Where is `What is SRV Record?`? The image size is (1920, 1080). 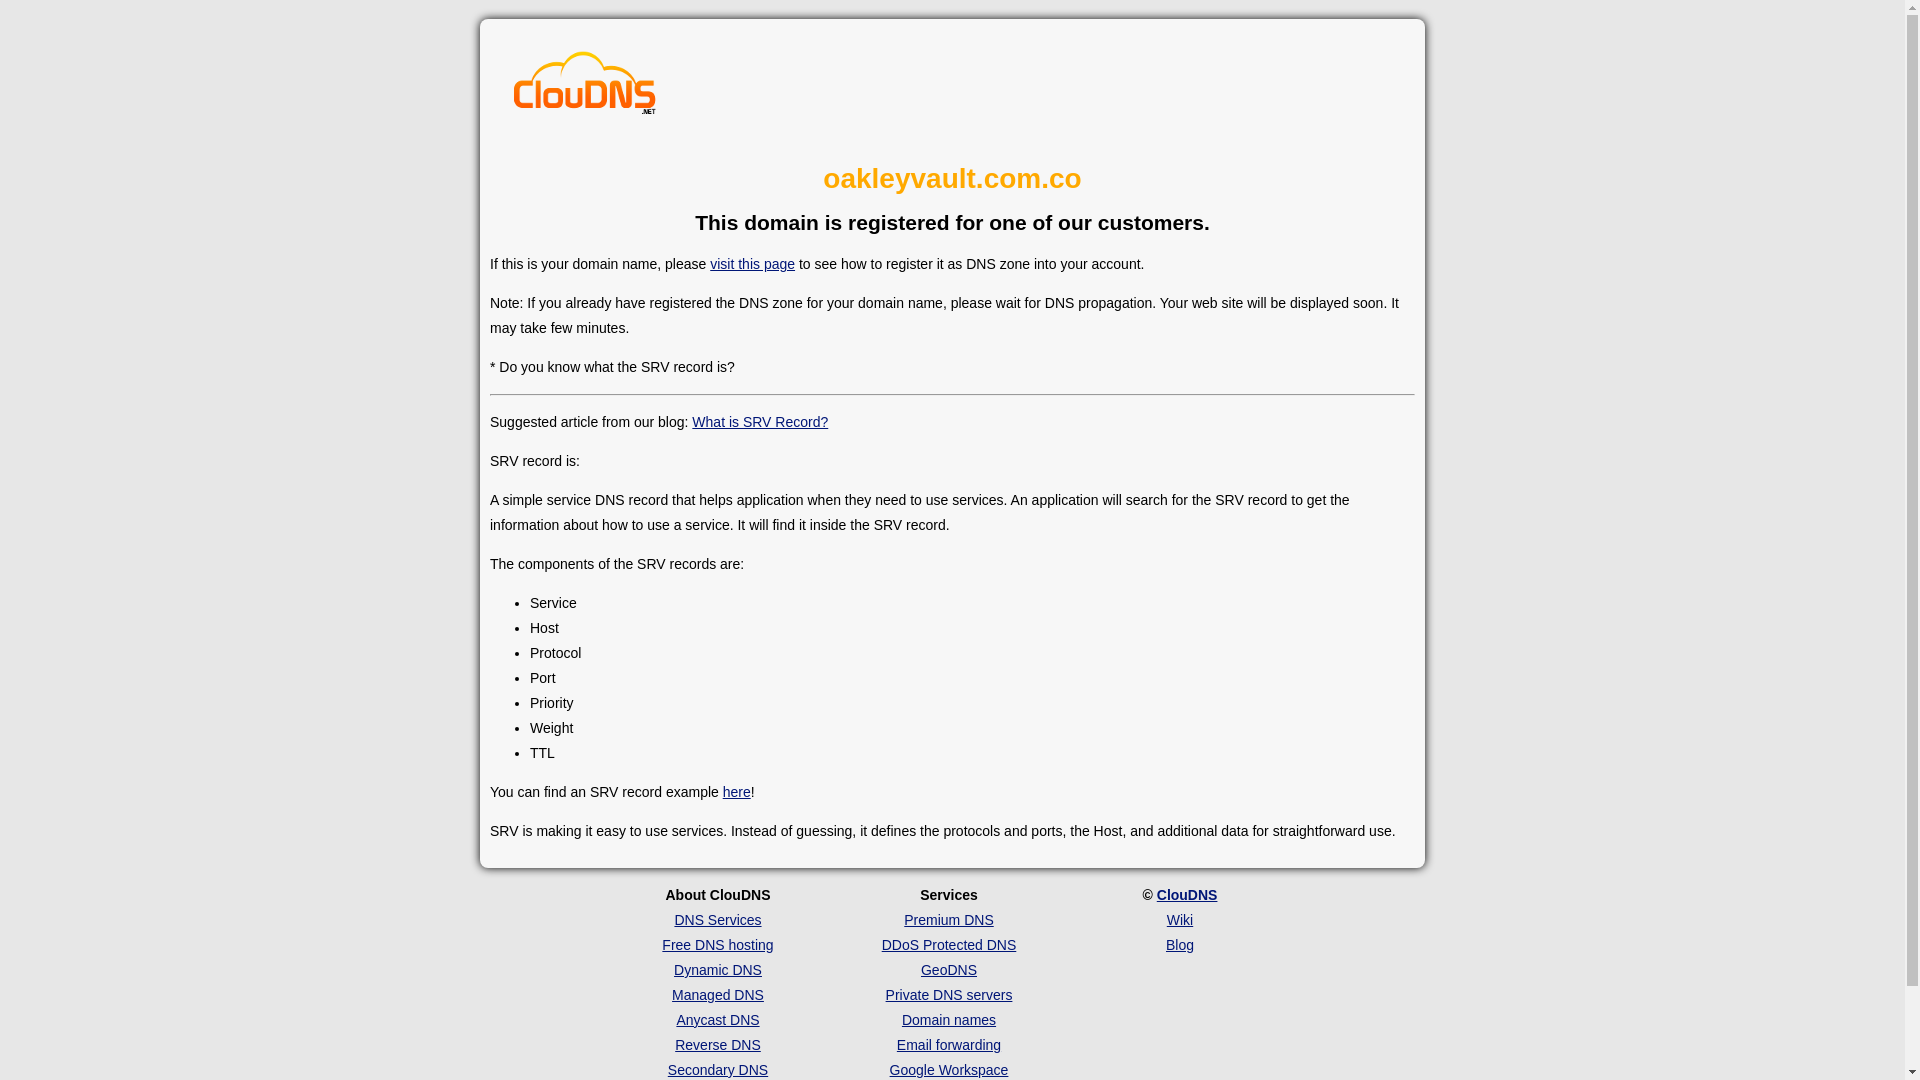 What is SRV Record? is located at coordinates (759, 421).